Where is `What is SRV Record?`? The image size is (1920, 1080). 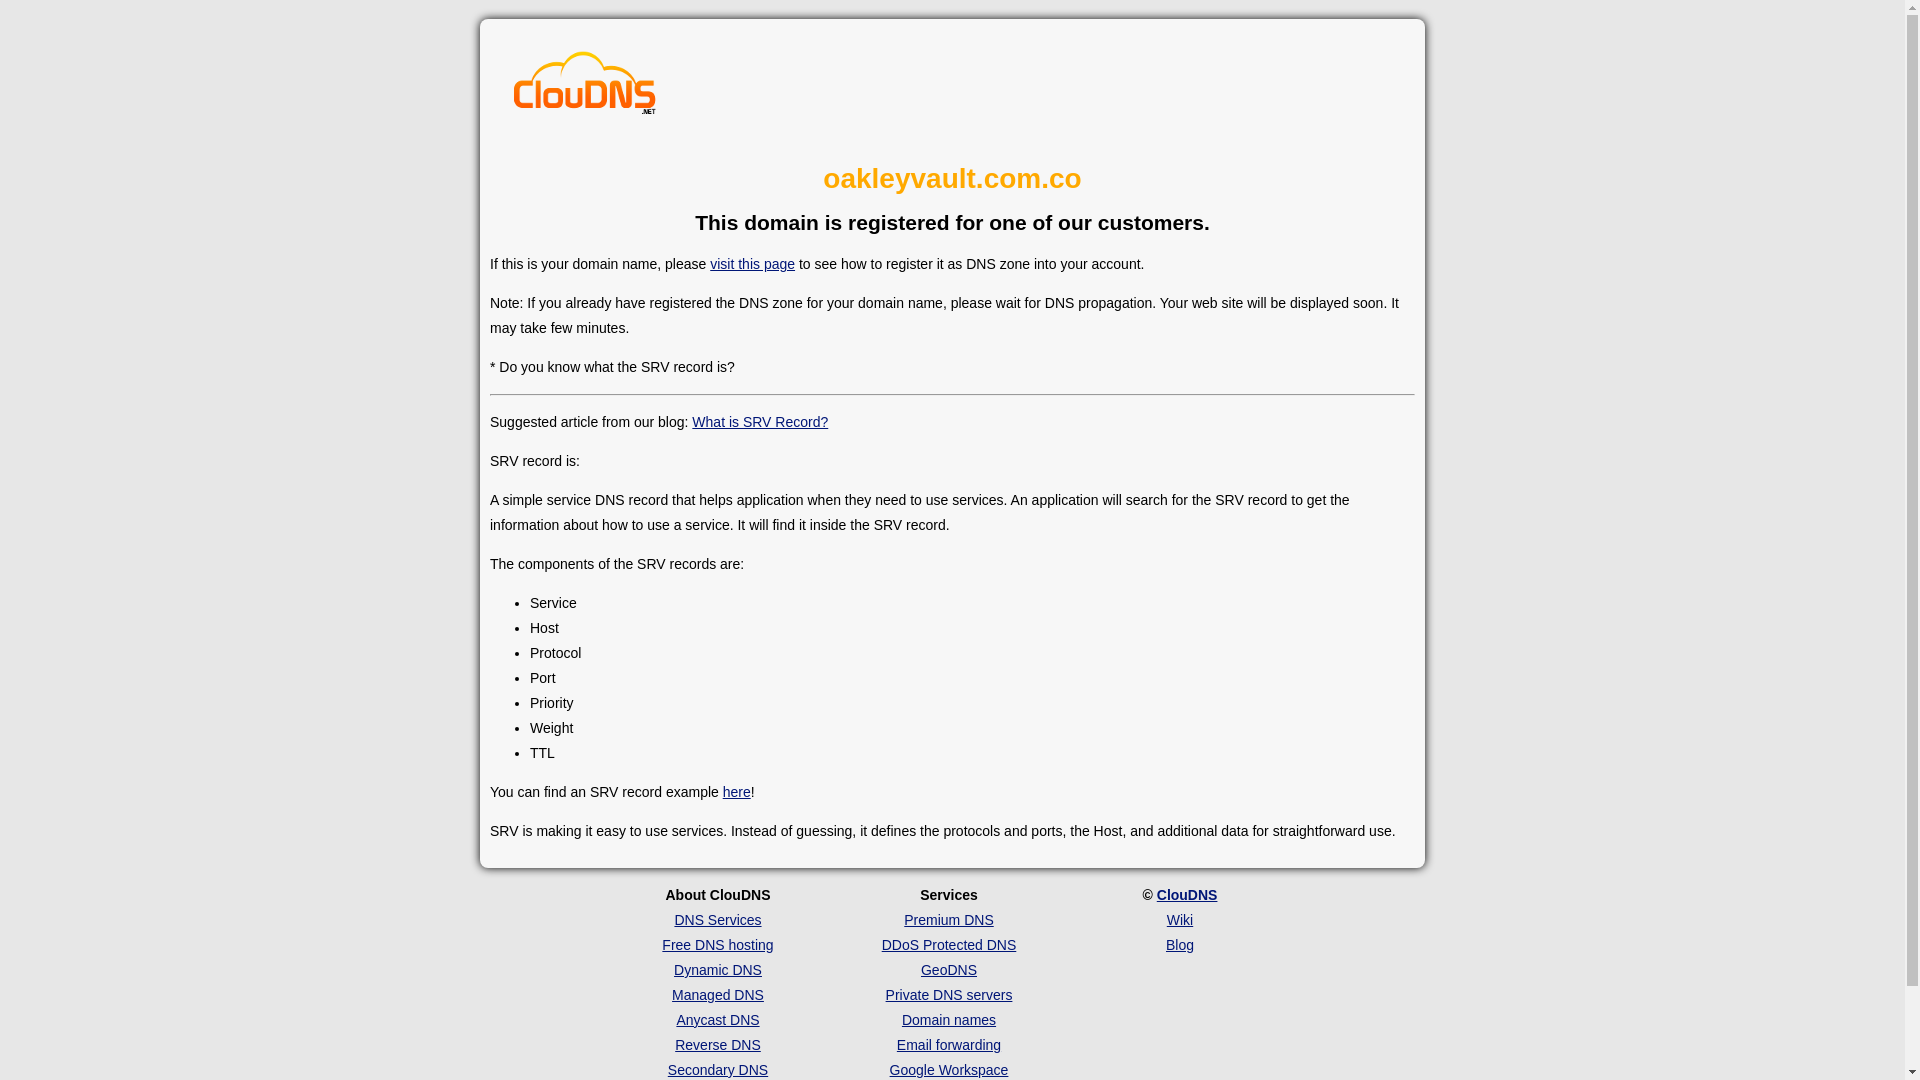 What is SRV Record? is located at coordinates (759, 421).